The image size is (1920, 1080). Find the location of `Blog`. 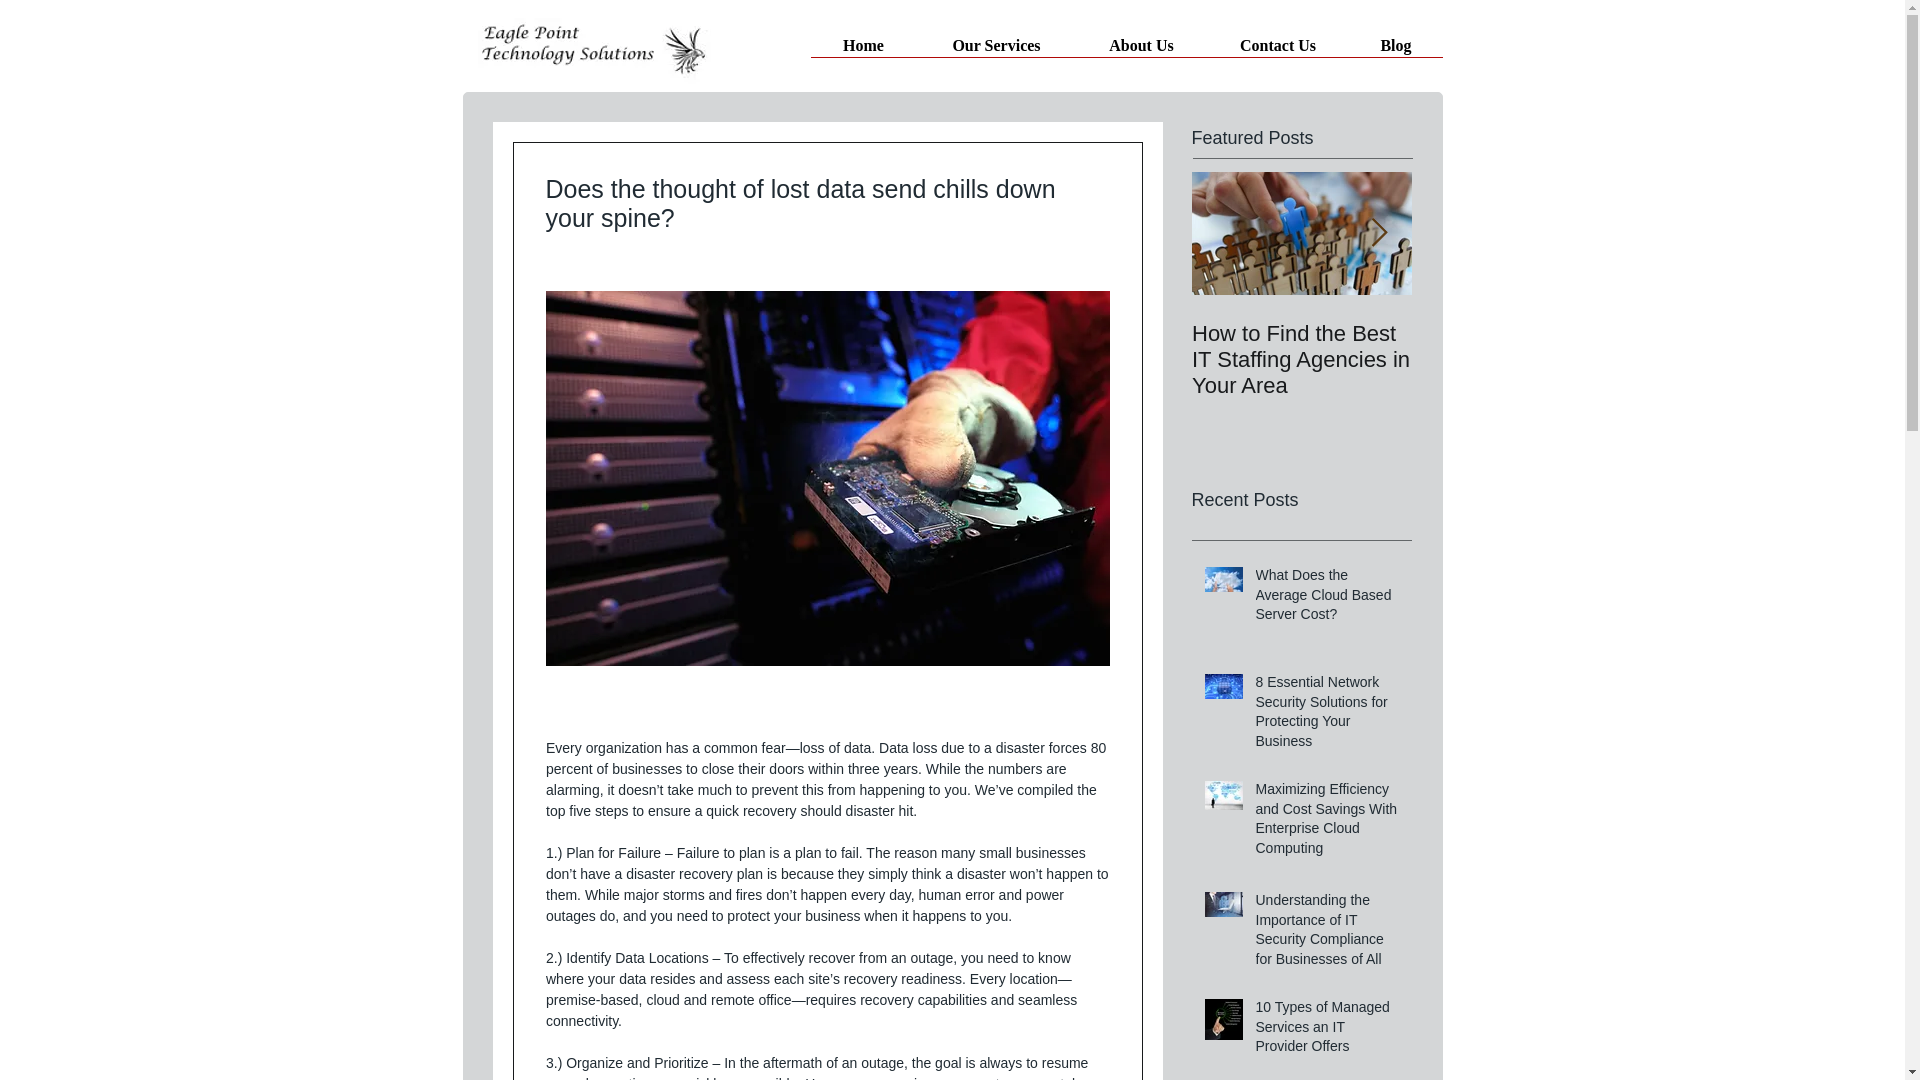

Blog is located at coordinates (1396, 52).